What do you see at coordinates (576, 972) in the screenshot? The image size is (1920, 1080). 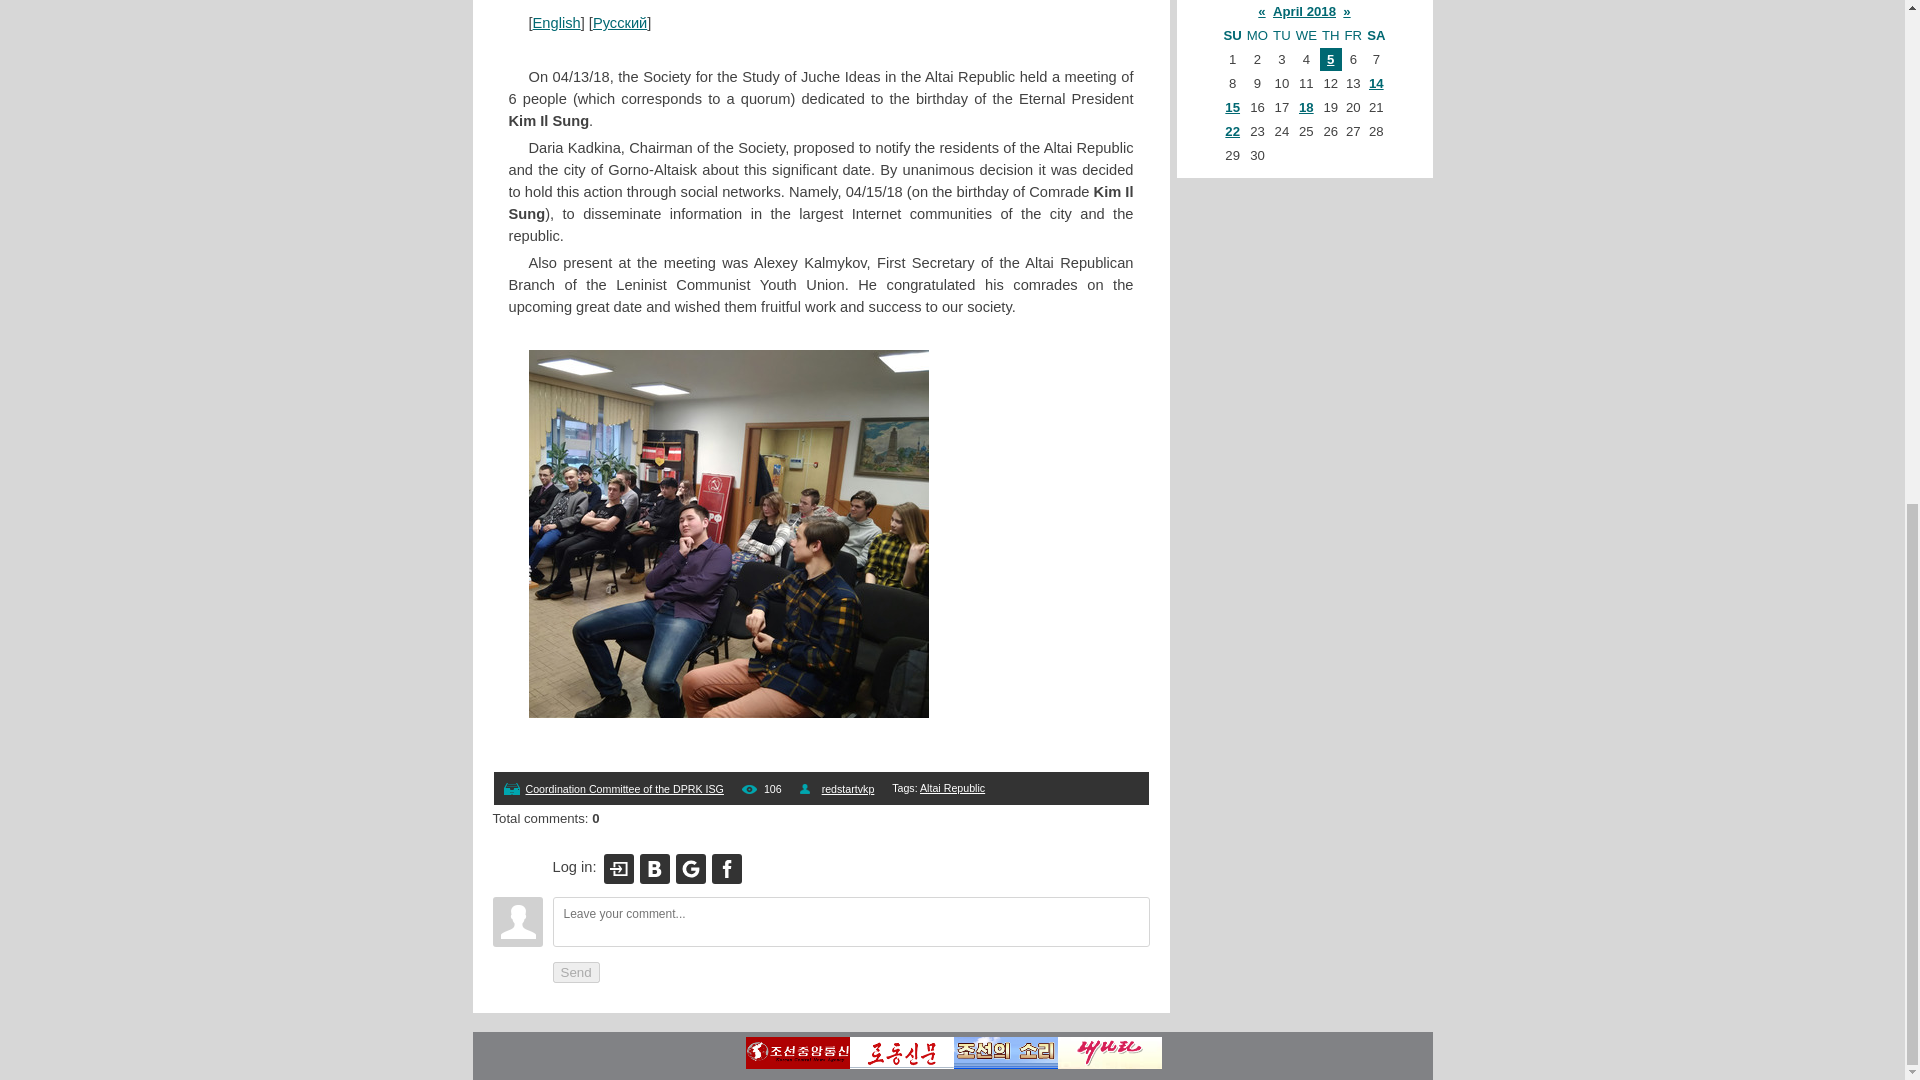 I see `Send` at bounding box center [576, 972].